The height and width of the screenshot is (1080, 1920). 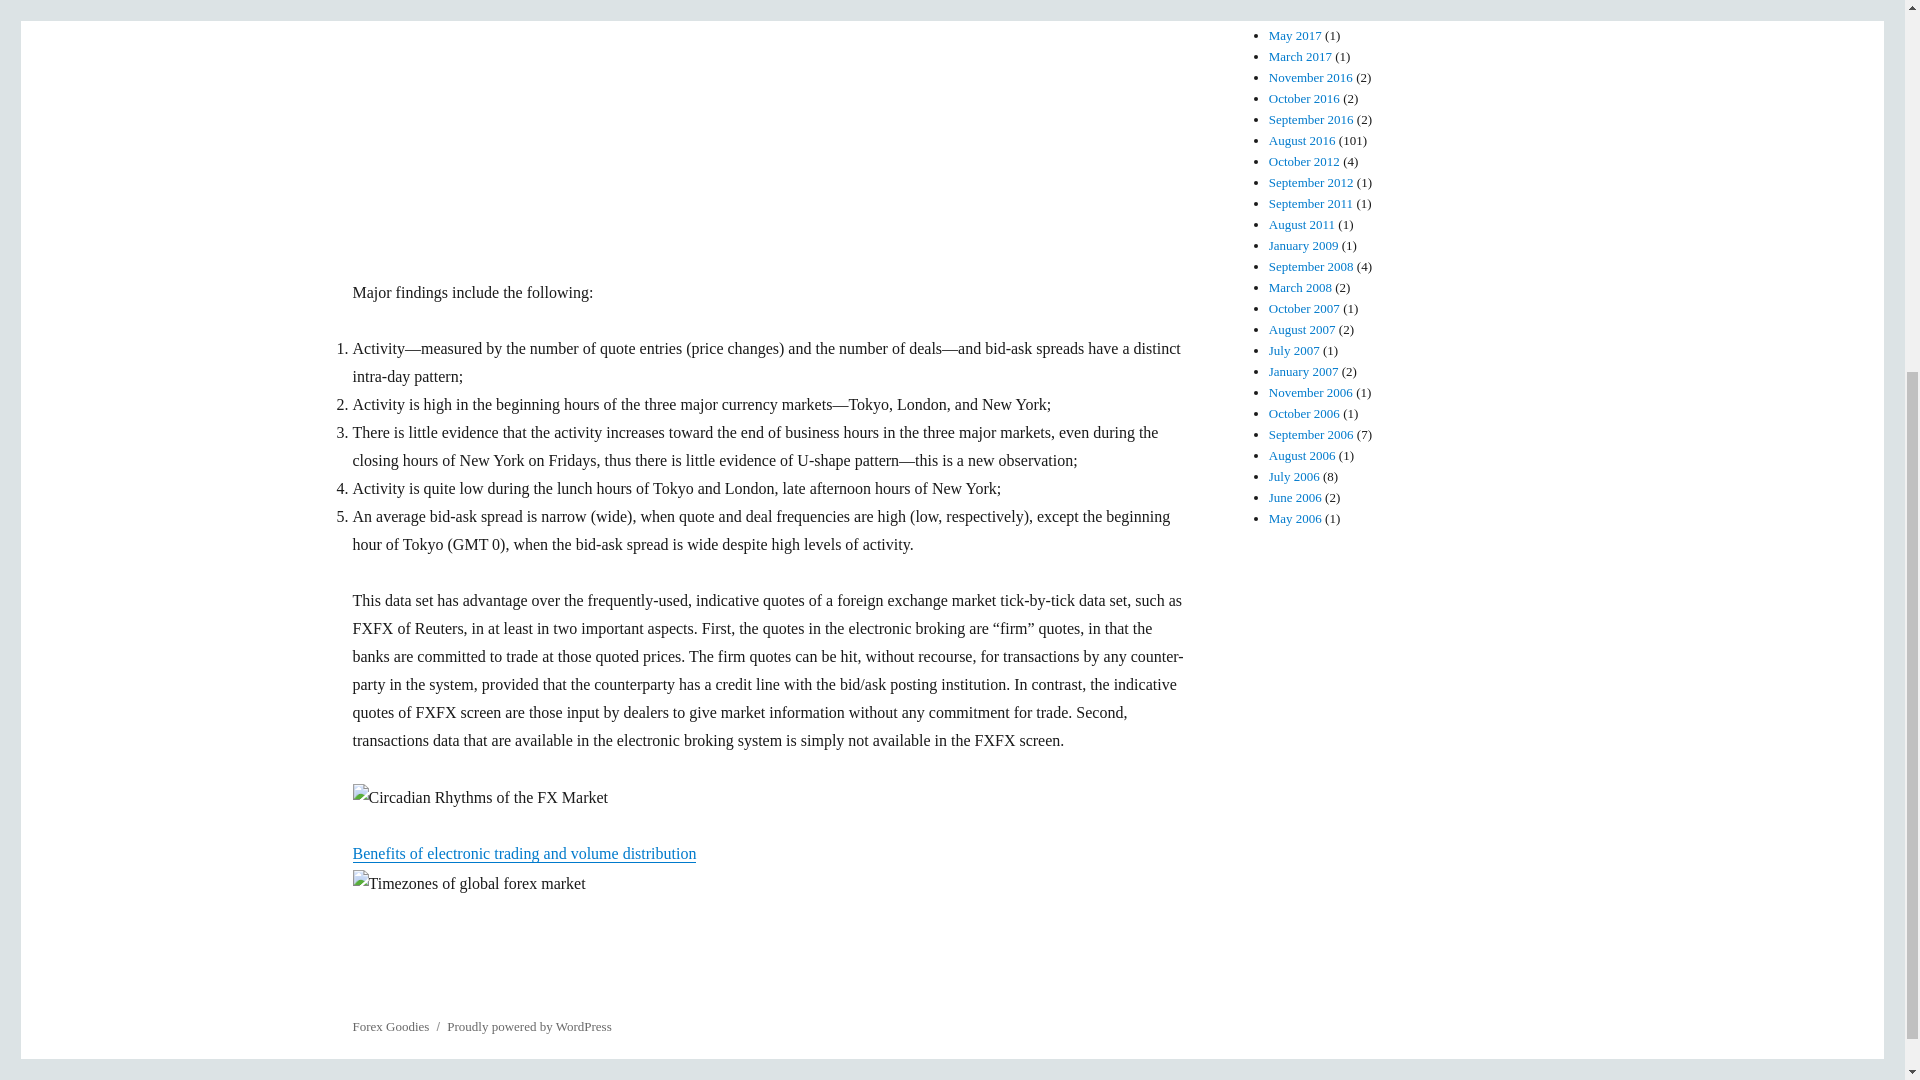 I want to click on August 2007, so click(x=1302, y=328).